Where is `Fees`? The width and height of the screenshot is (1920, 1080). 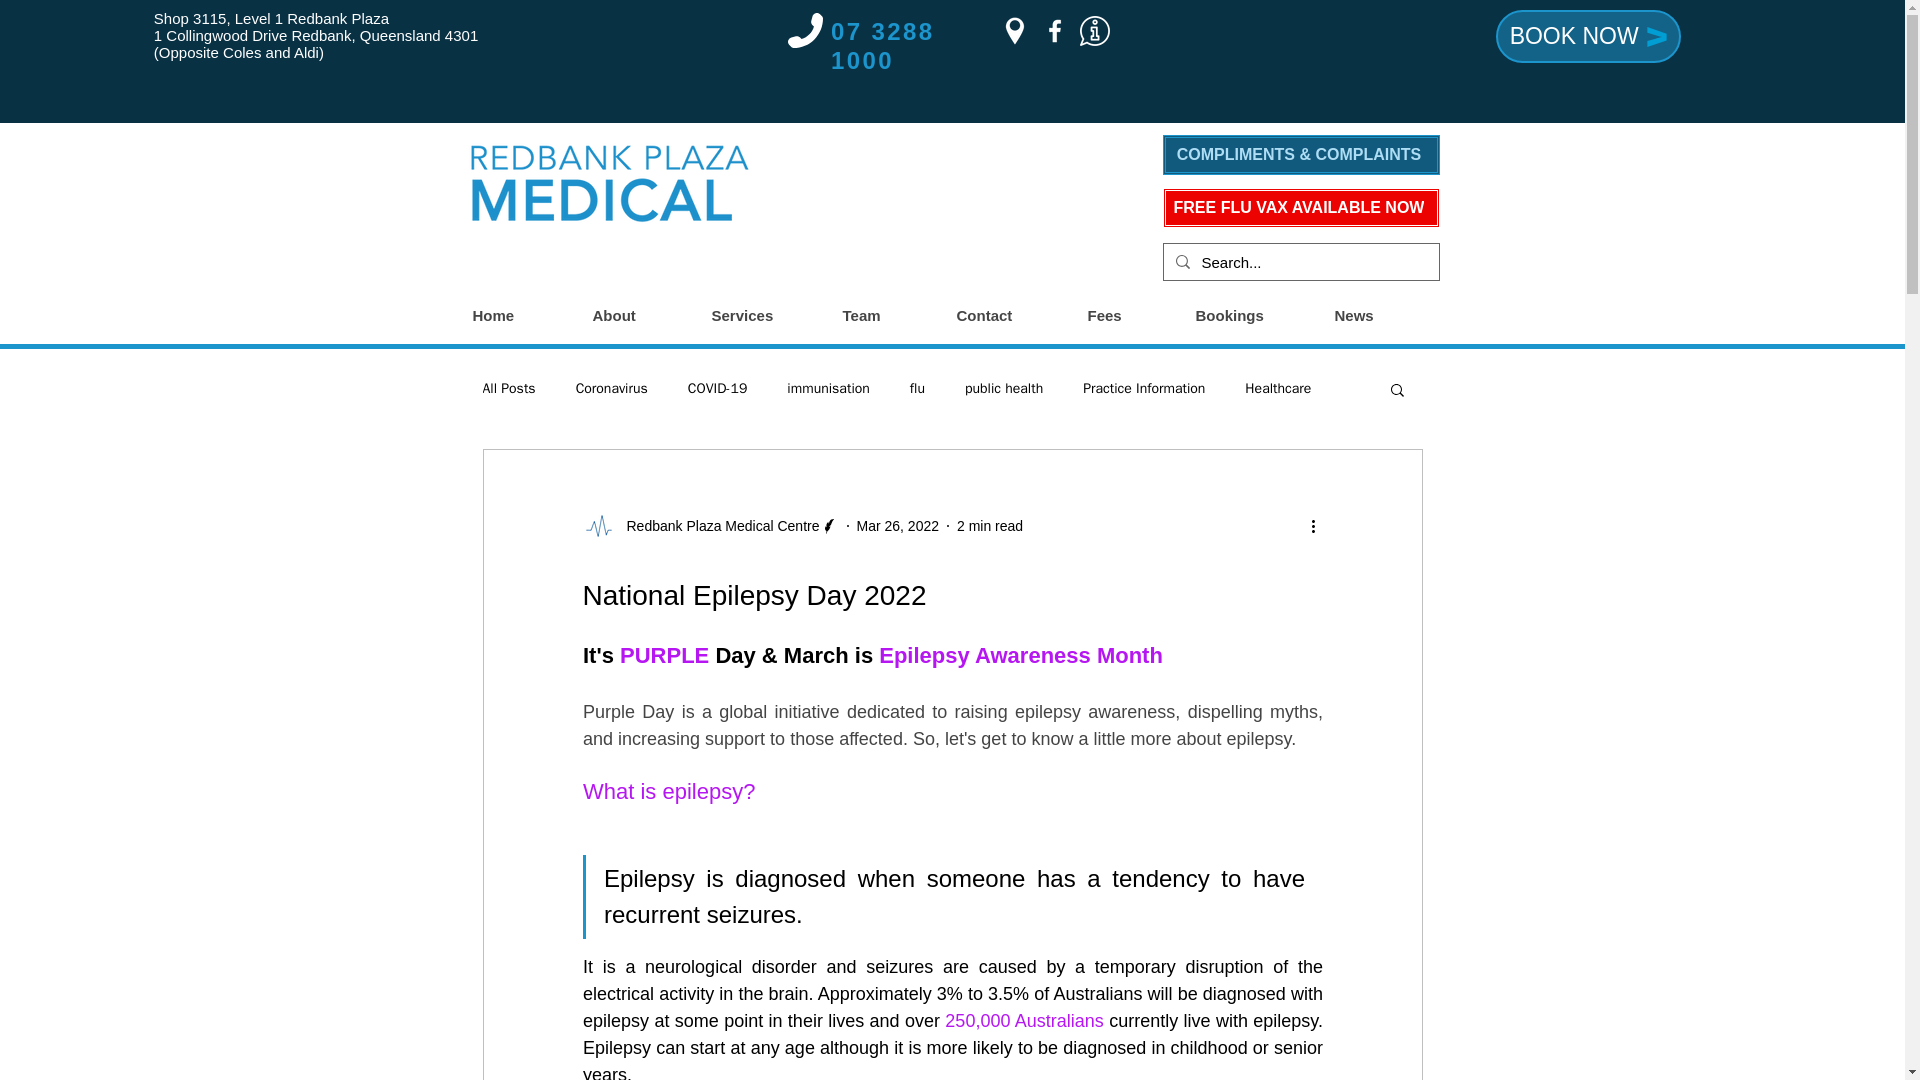
Fees is located at coordinates (1132, 316).